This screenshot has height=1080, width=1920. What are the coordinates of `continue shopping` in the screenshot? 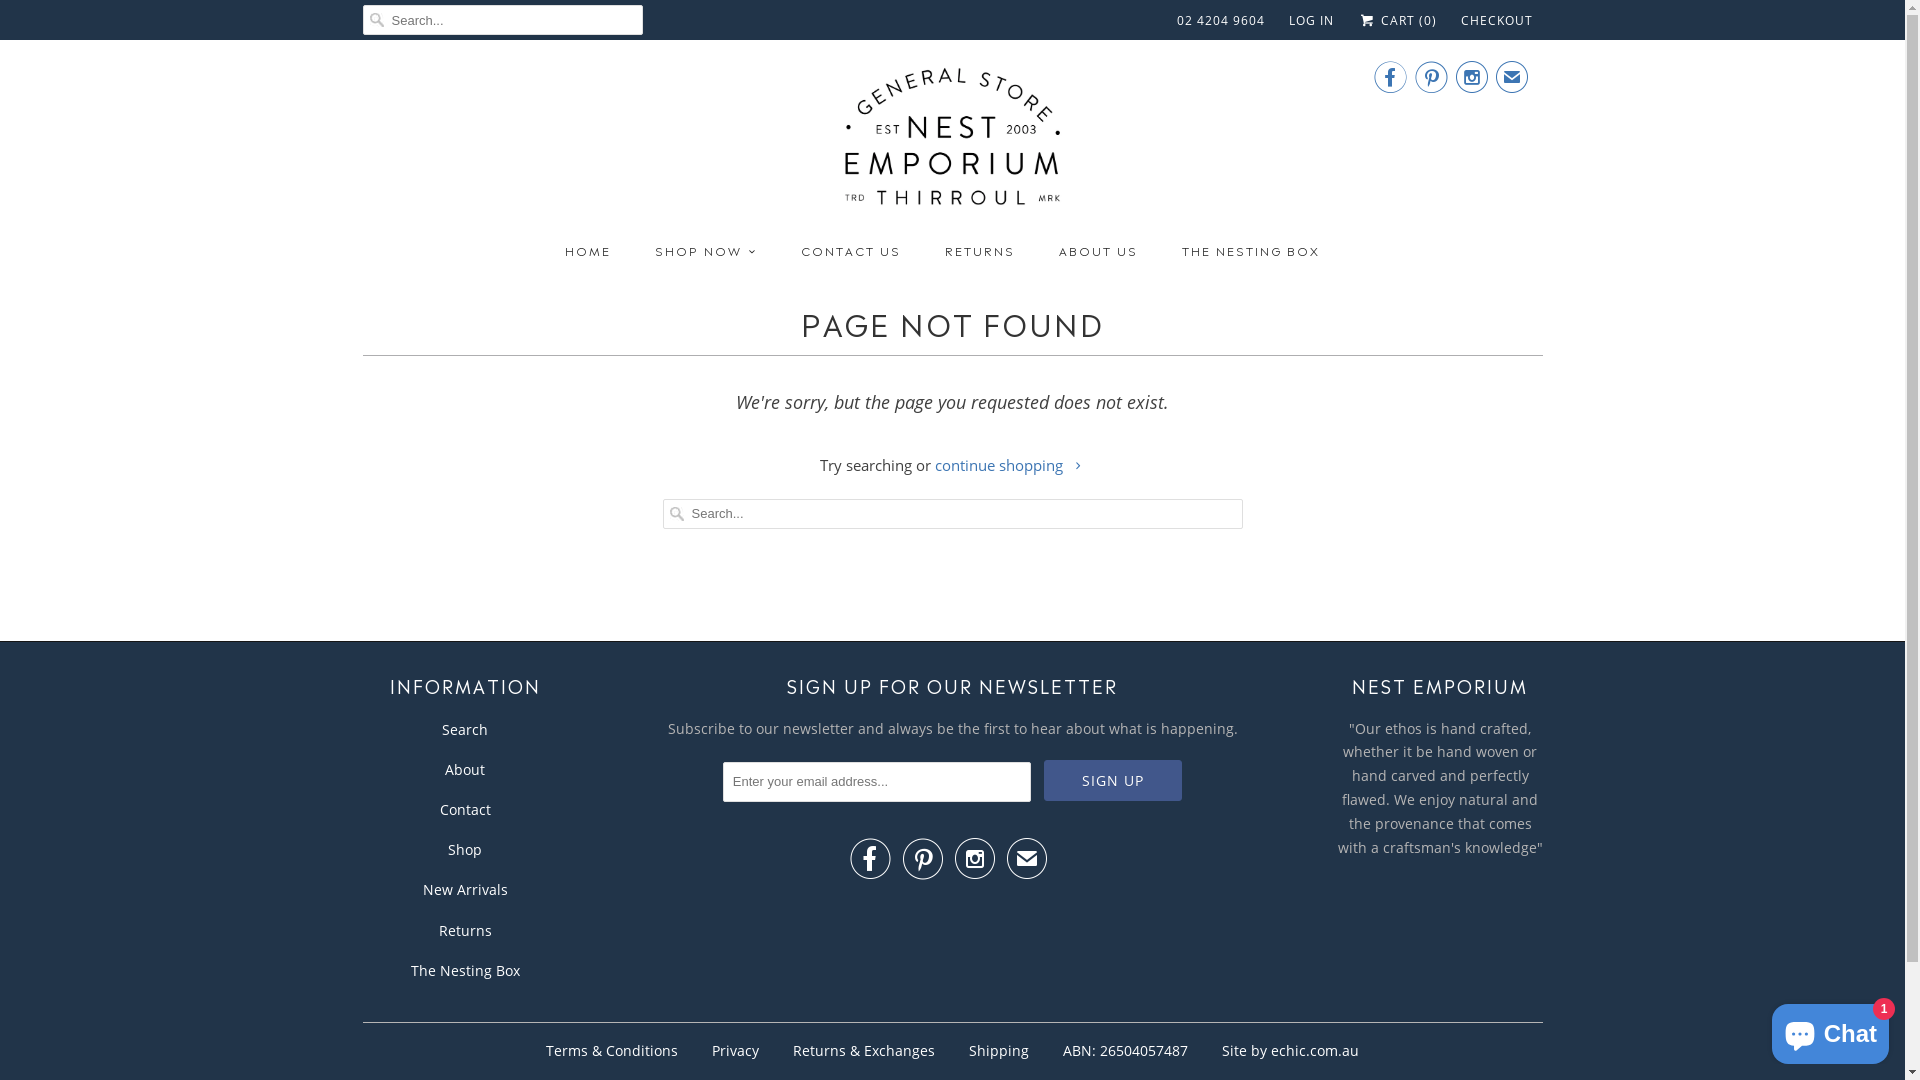 It's located at (1010, 465).